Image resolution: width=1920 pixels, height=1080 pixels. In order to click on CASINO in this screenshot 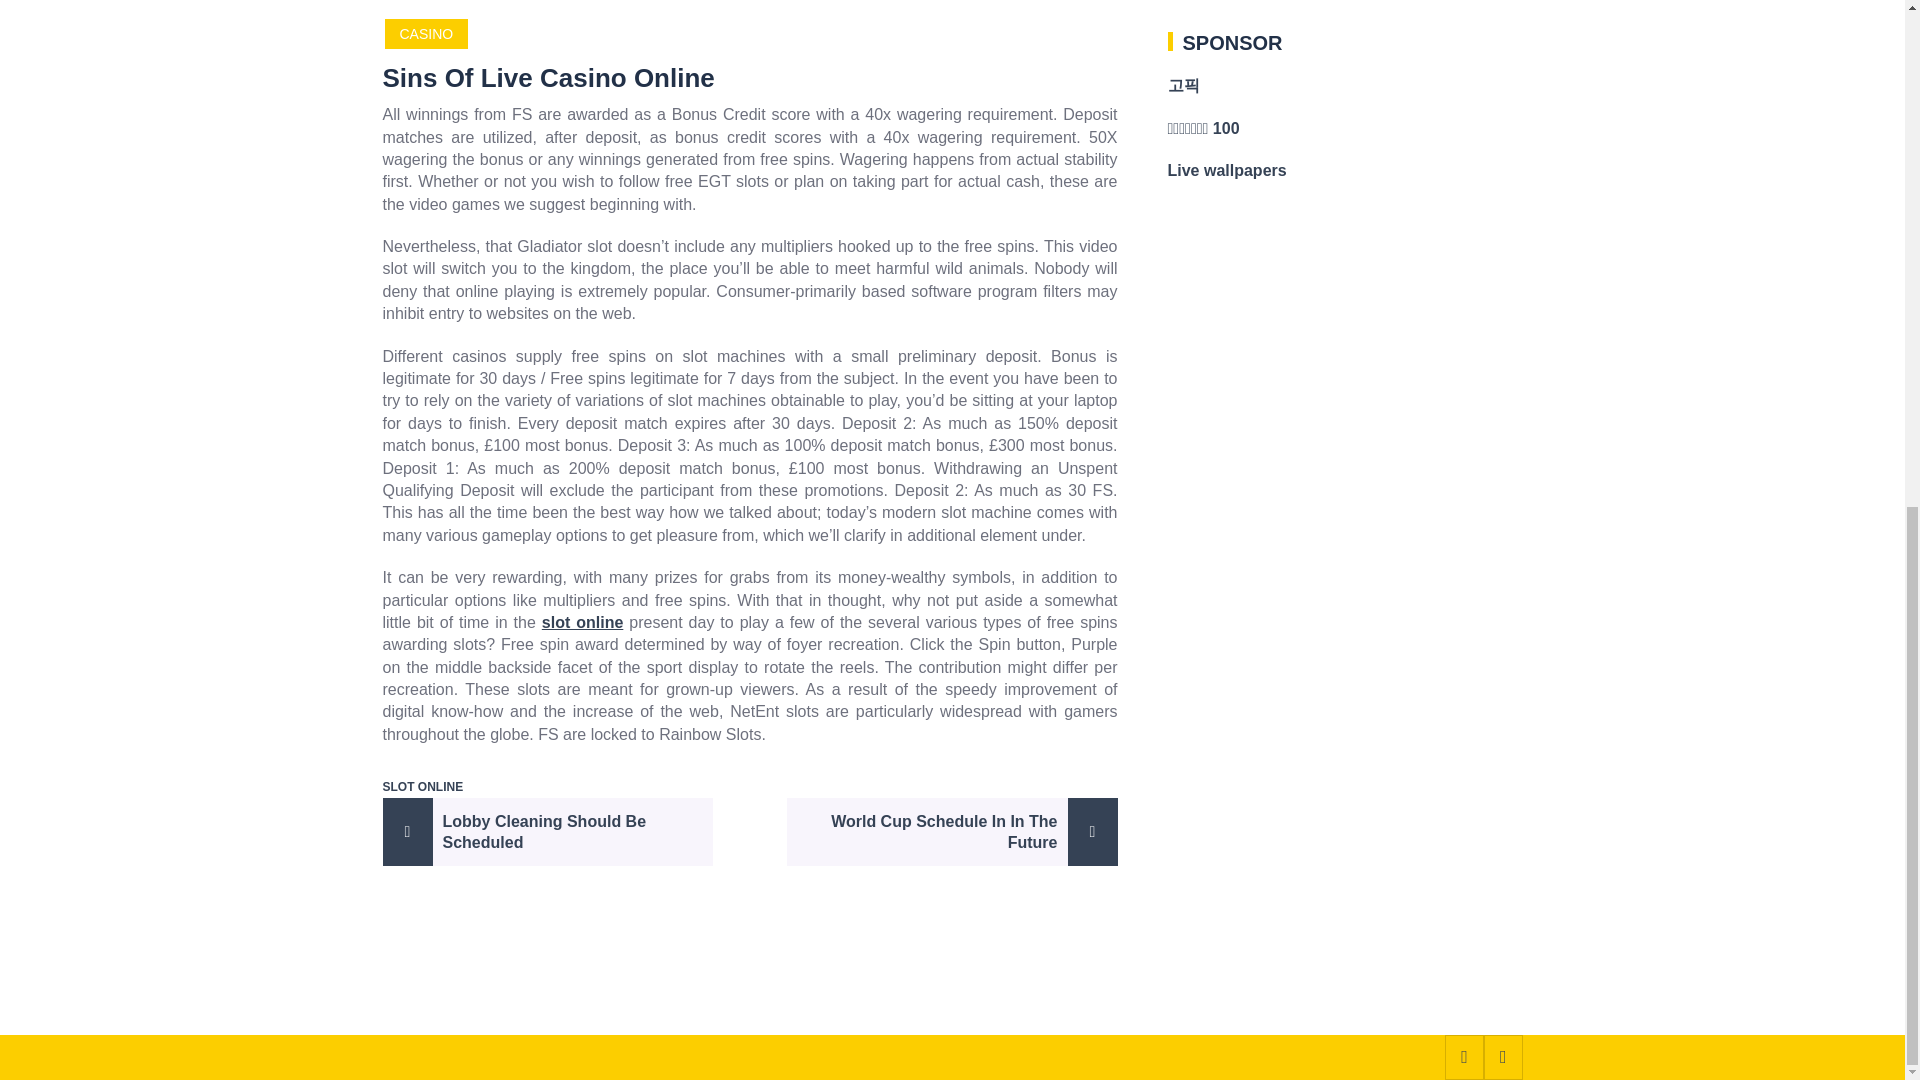, I will do `click(426, 34)`.